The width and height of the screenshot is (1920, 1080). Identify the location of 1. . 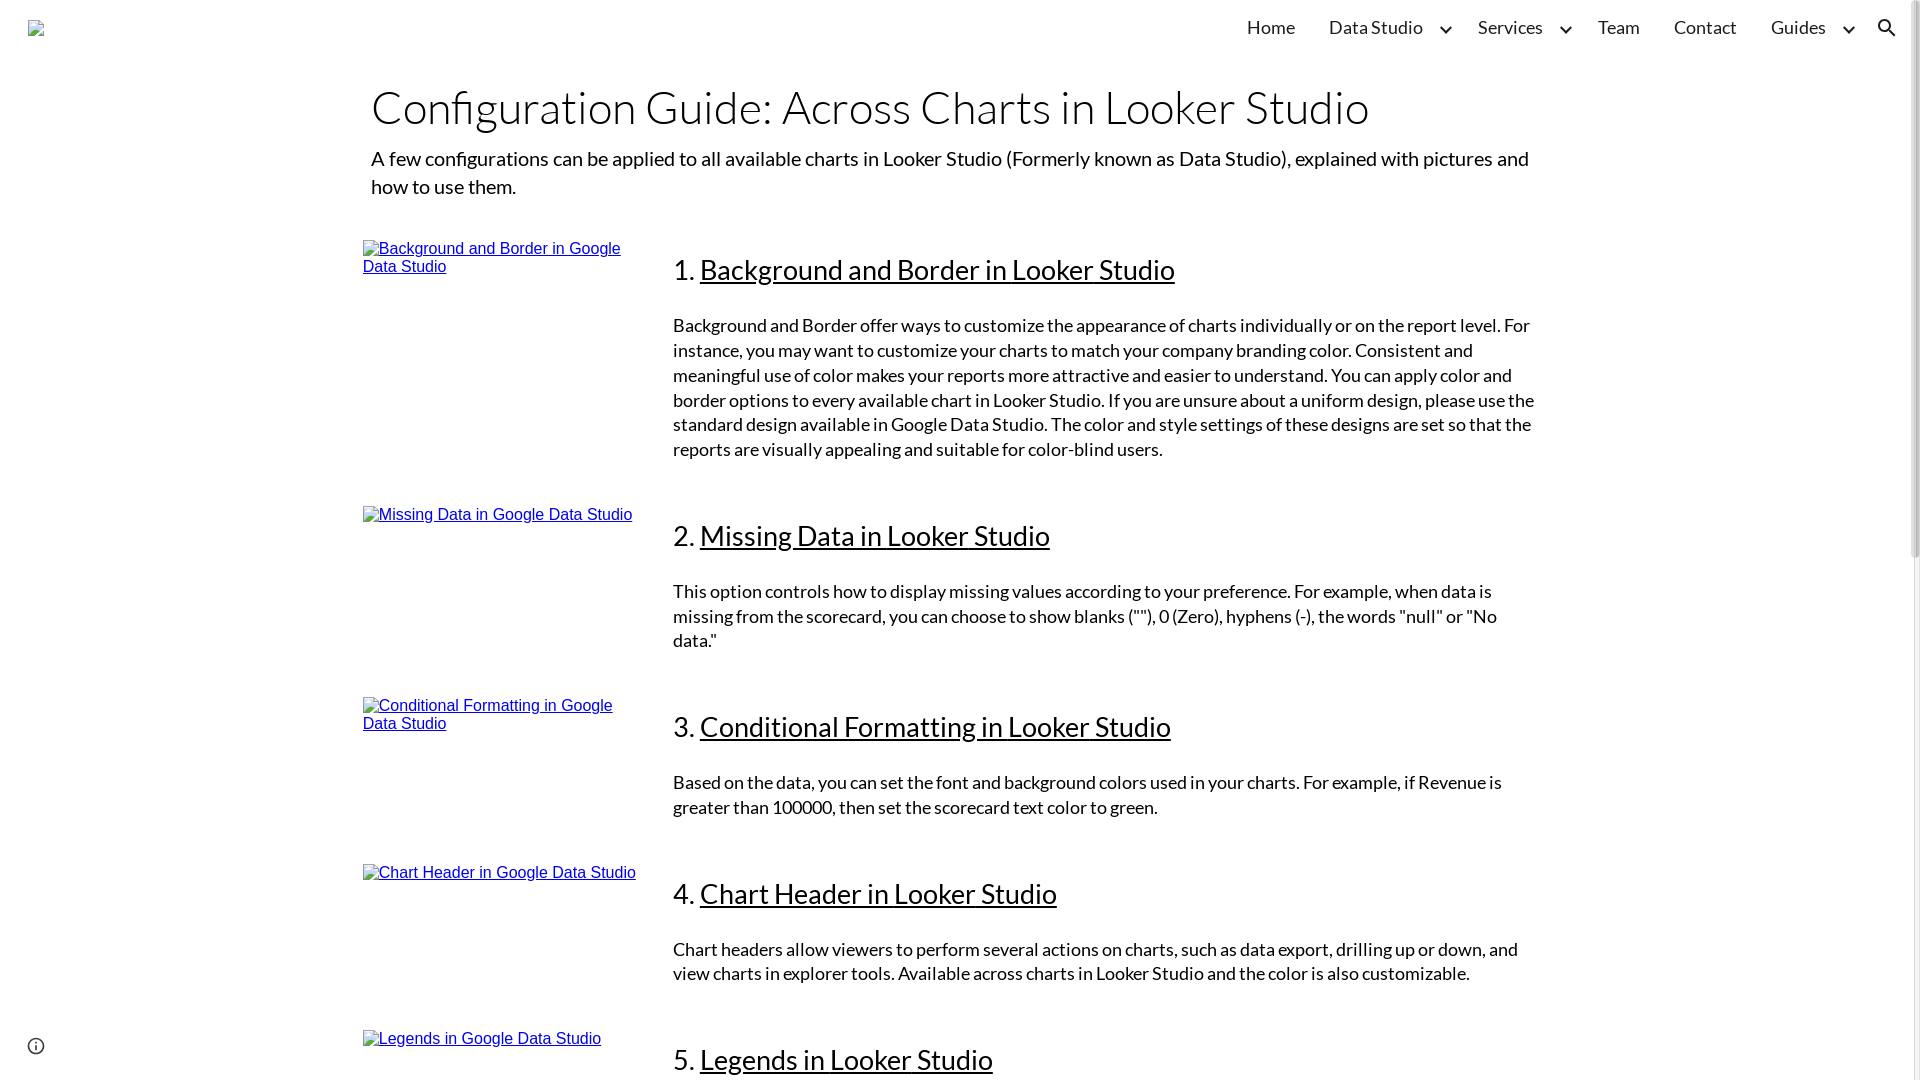
(686, 270).